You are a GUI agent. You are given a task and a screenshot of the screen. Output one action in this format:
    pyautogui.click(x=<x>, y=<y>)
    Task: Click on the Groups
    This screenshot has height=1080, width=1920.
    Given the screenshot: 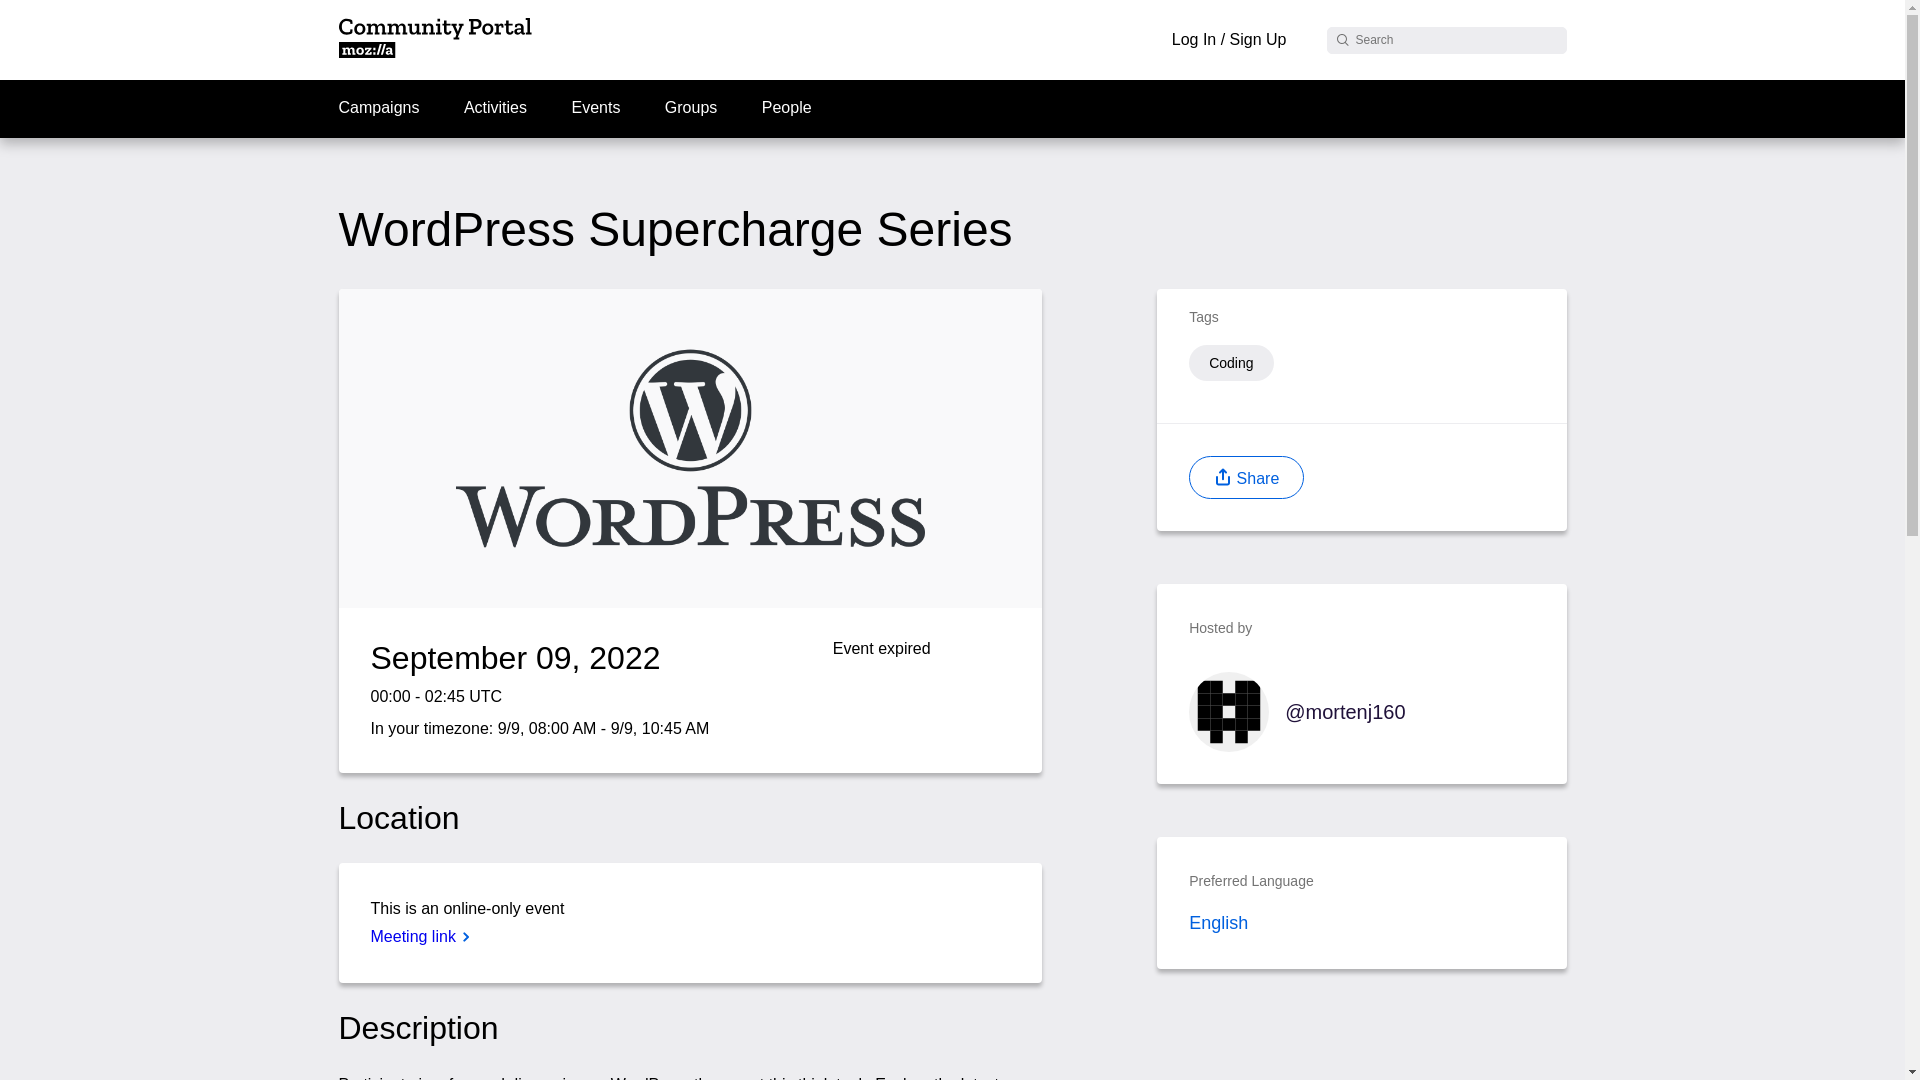 What is the action you would take?
    pyautogui.click(x=690, y=108)
    